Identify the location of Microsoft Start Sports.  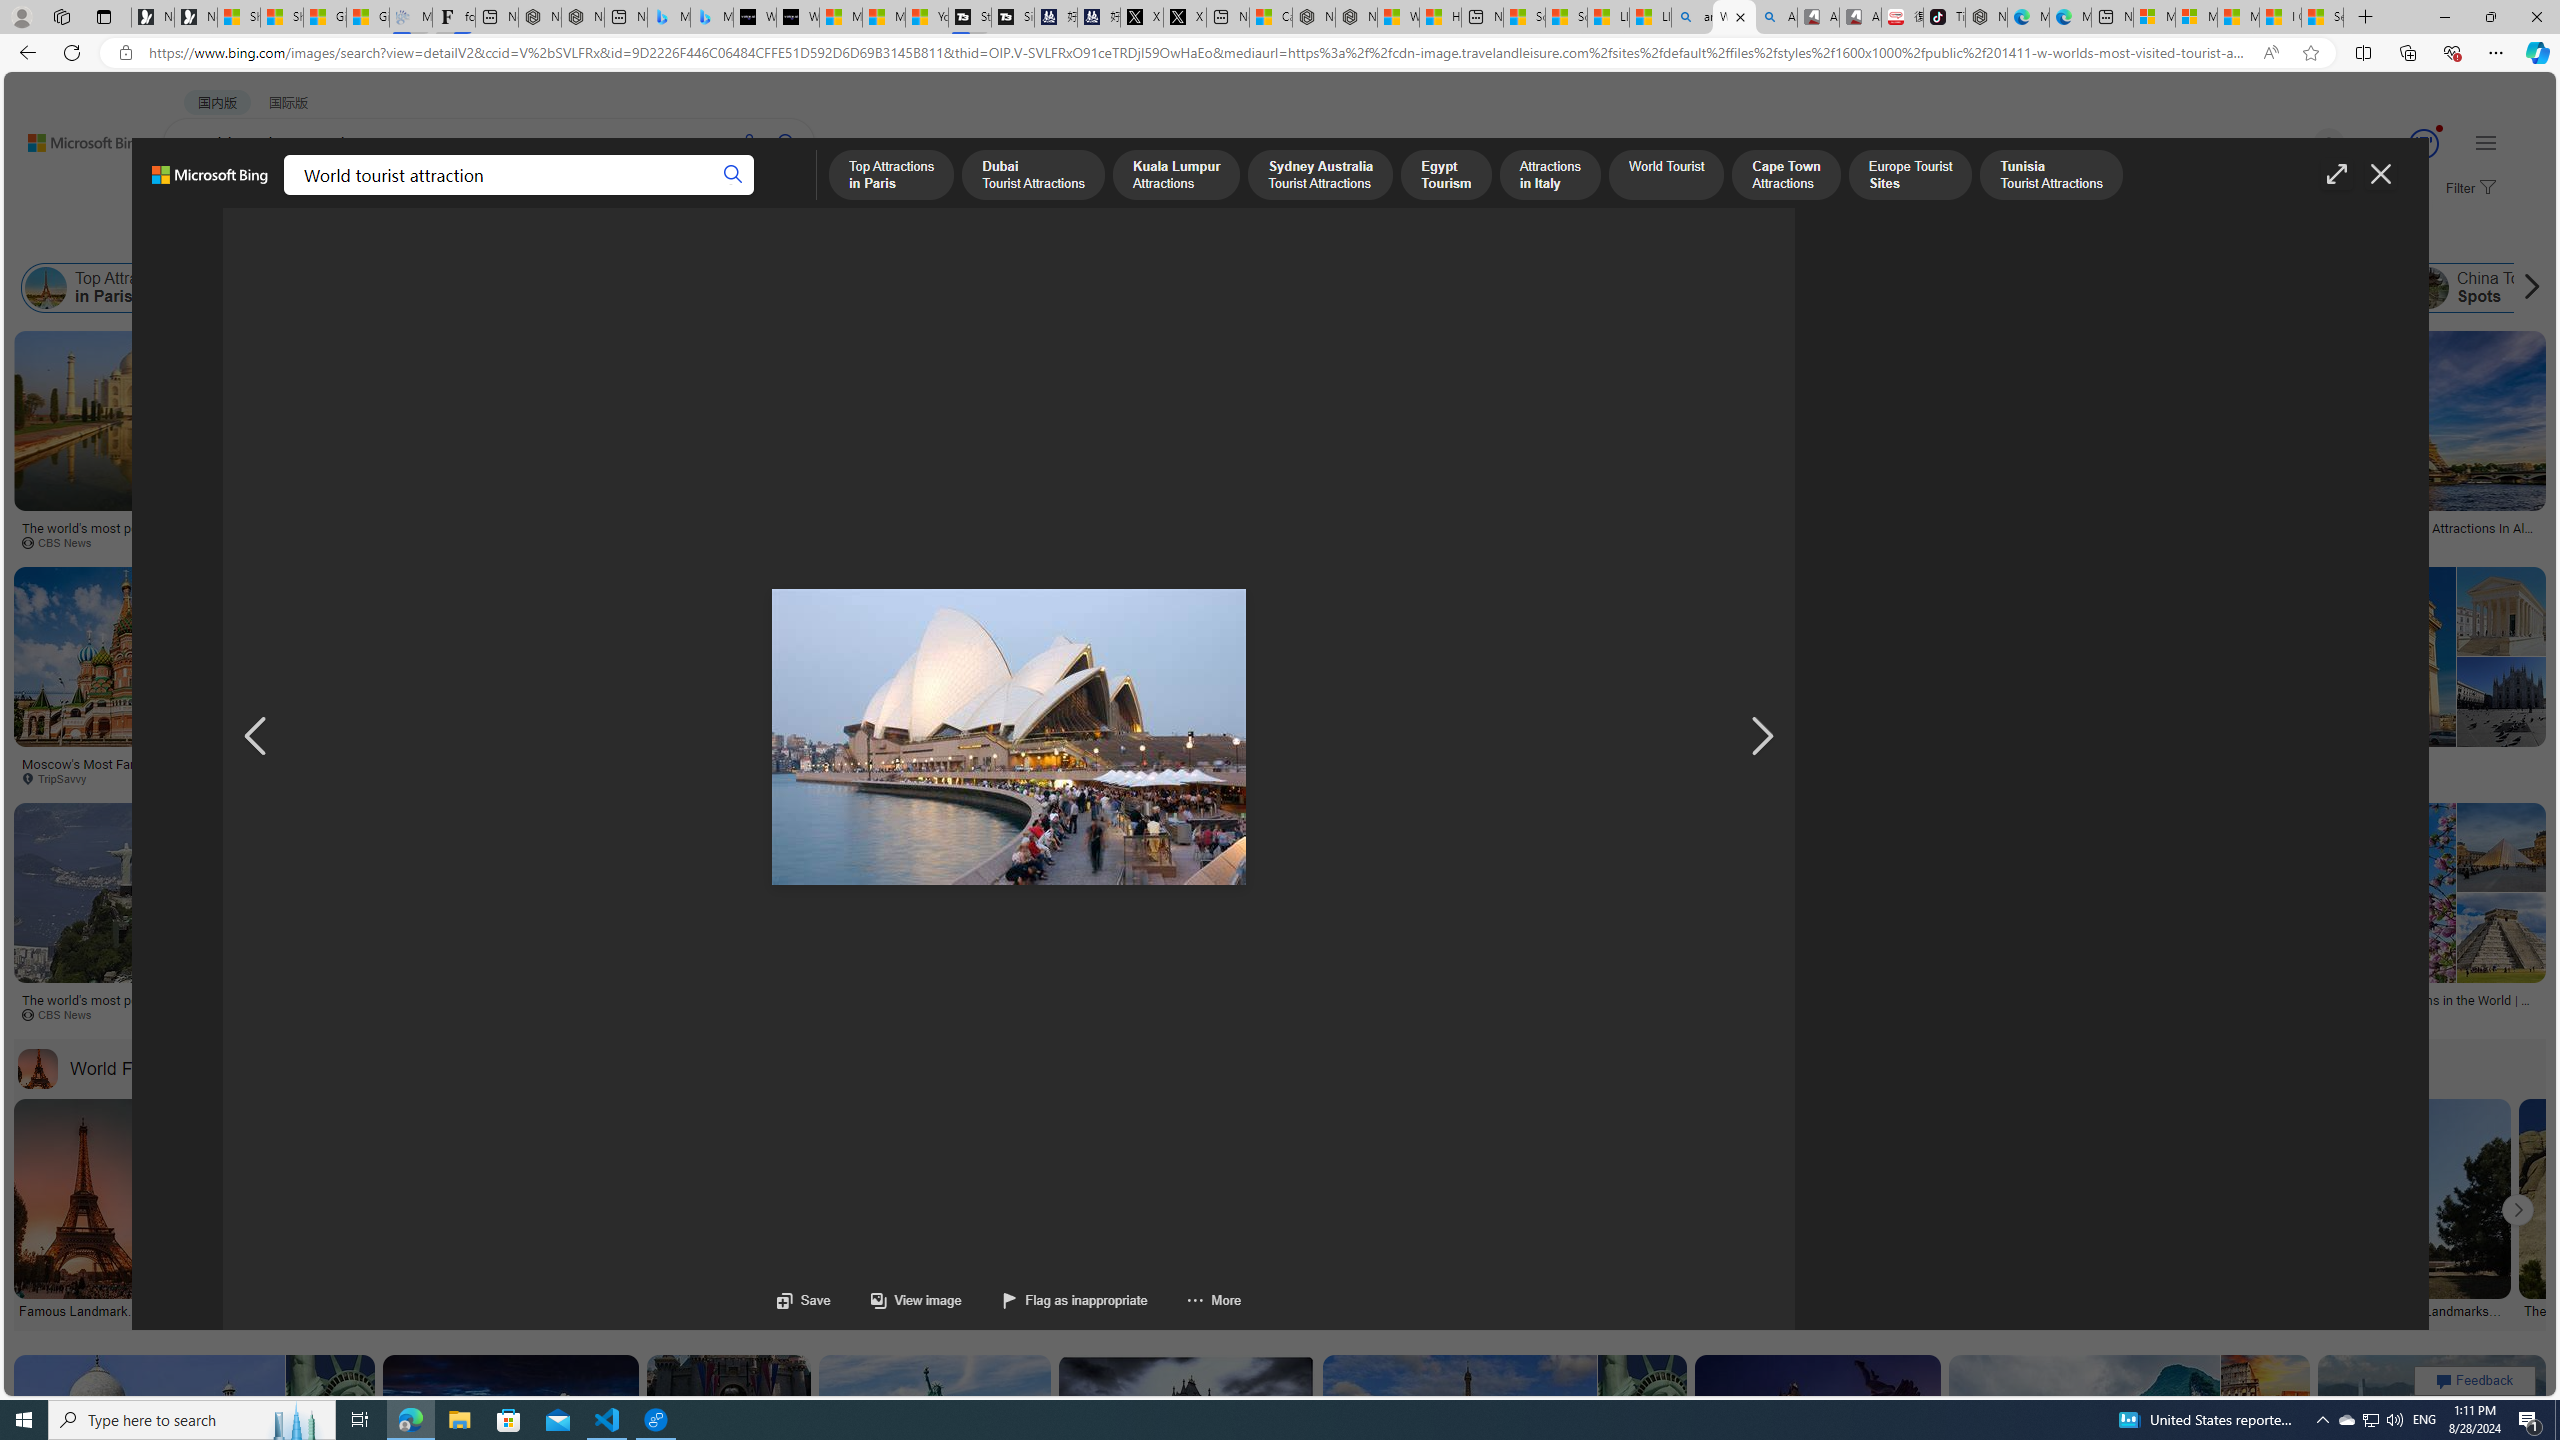
(840, 17).